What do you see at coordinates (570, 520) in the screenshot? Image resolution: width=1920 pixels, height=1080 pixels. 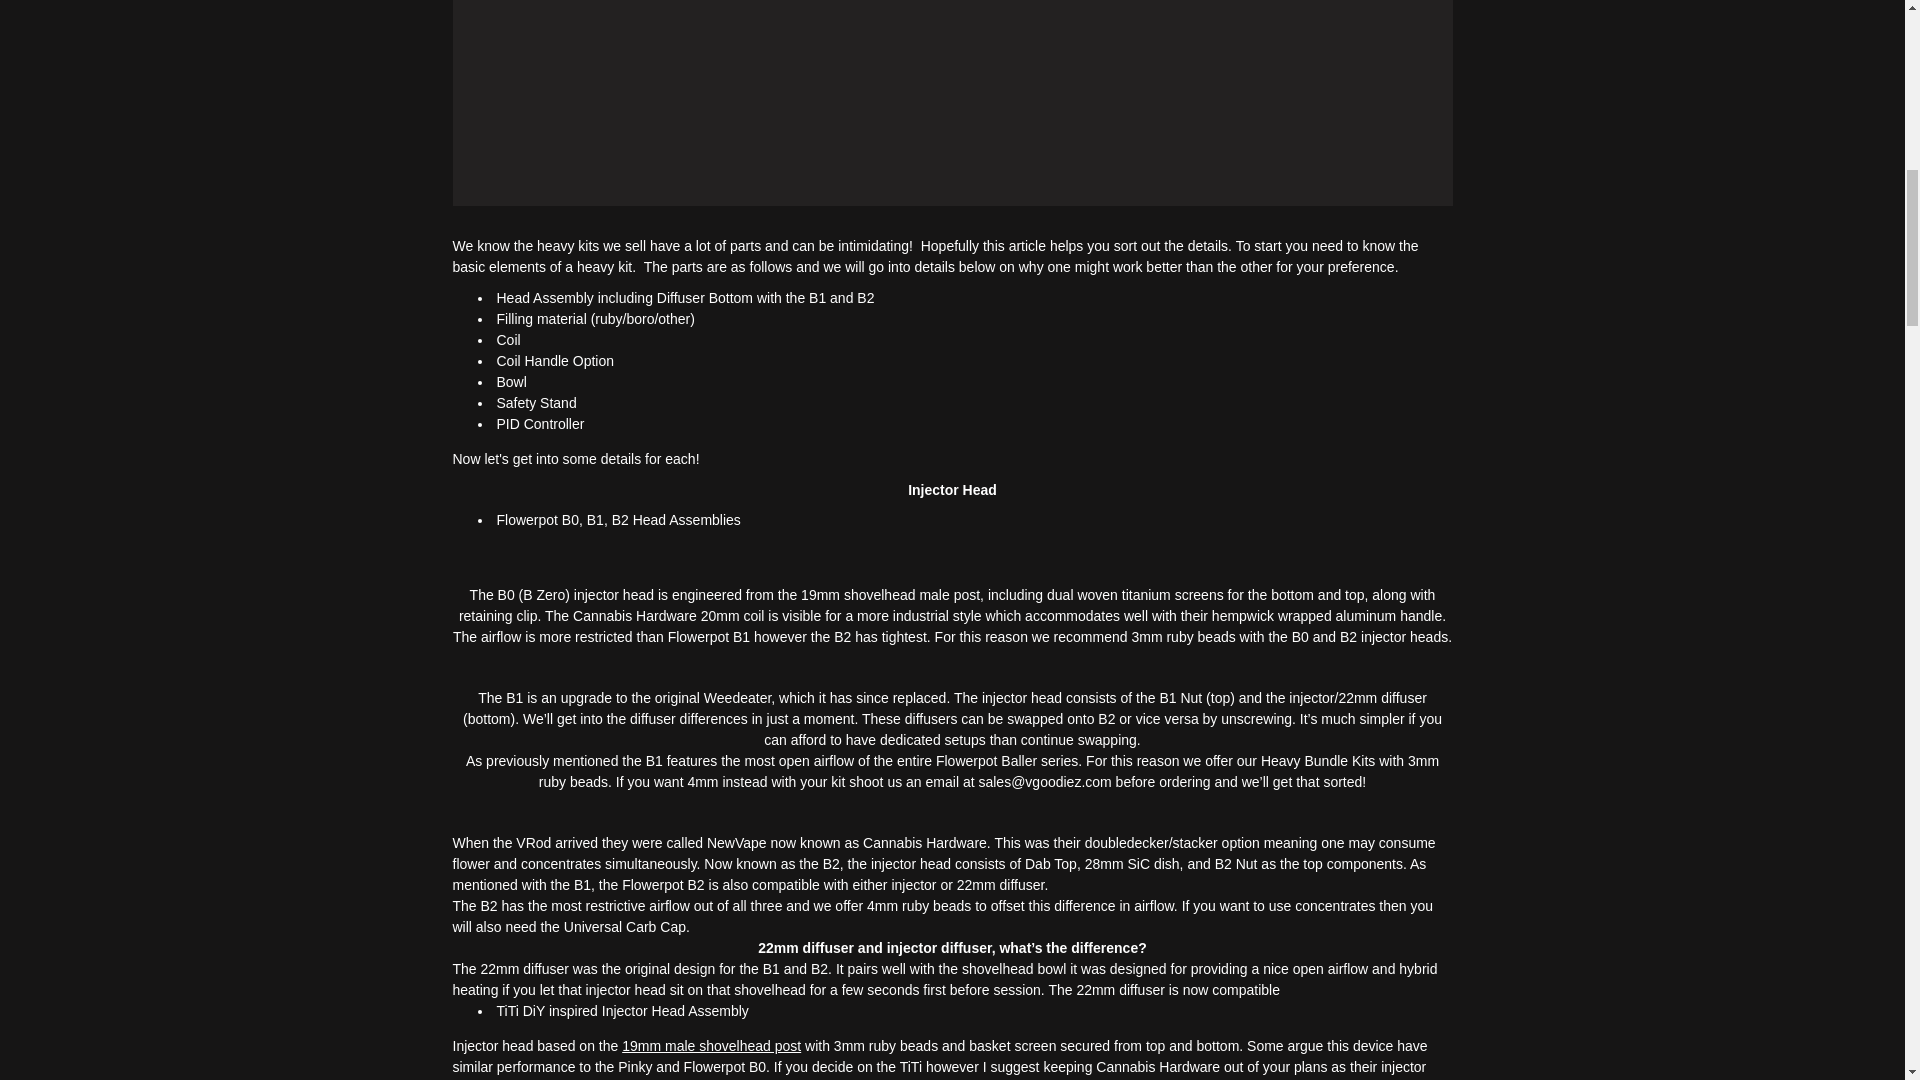 I see `B0` at bounding box center [570, 520].